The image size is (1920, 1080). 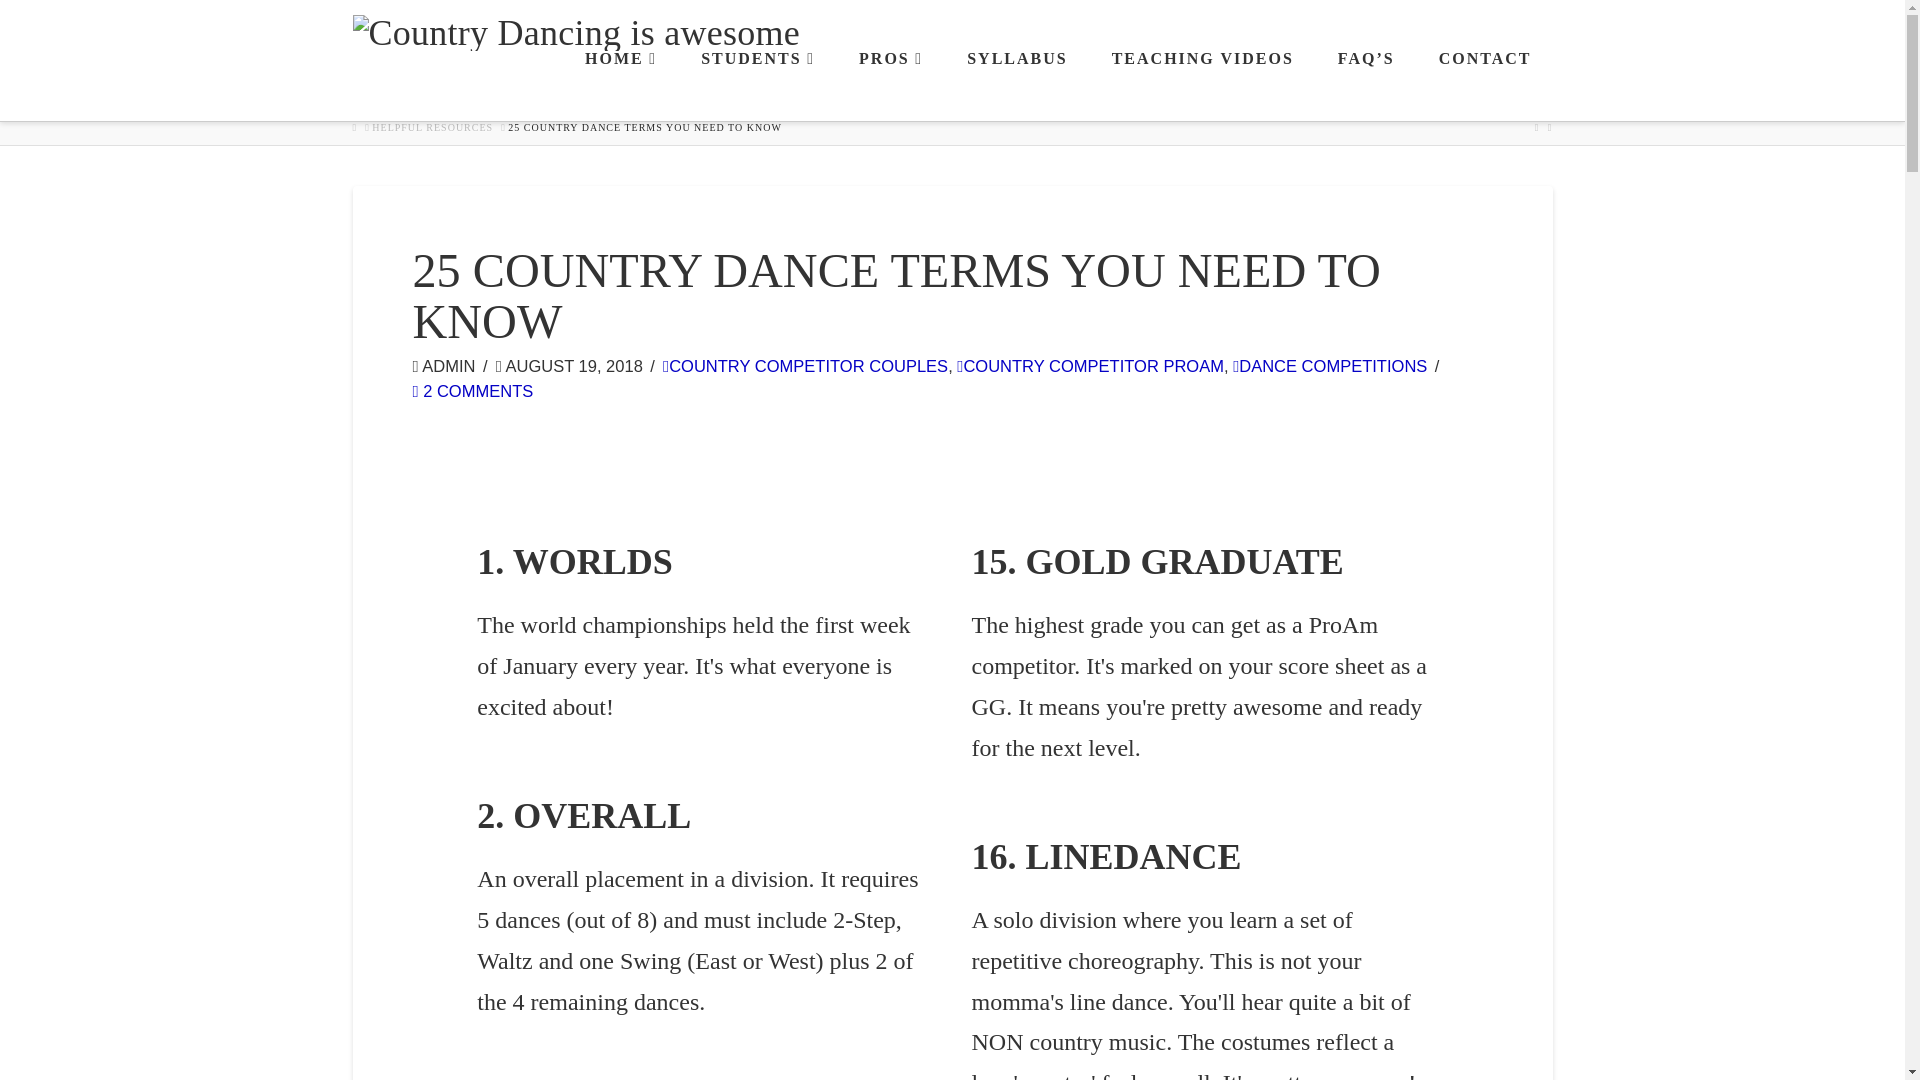 I want to click on PROS, so click(x=890, y=85).